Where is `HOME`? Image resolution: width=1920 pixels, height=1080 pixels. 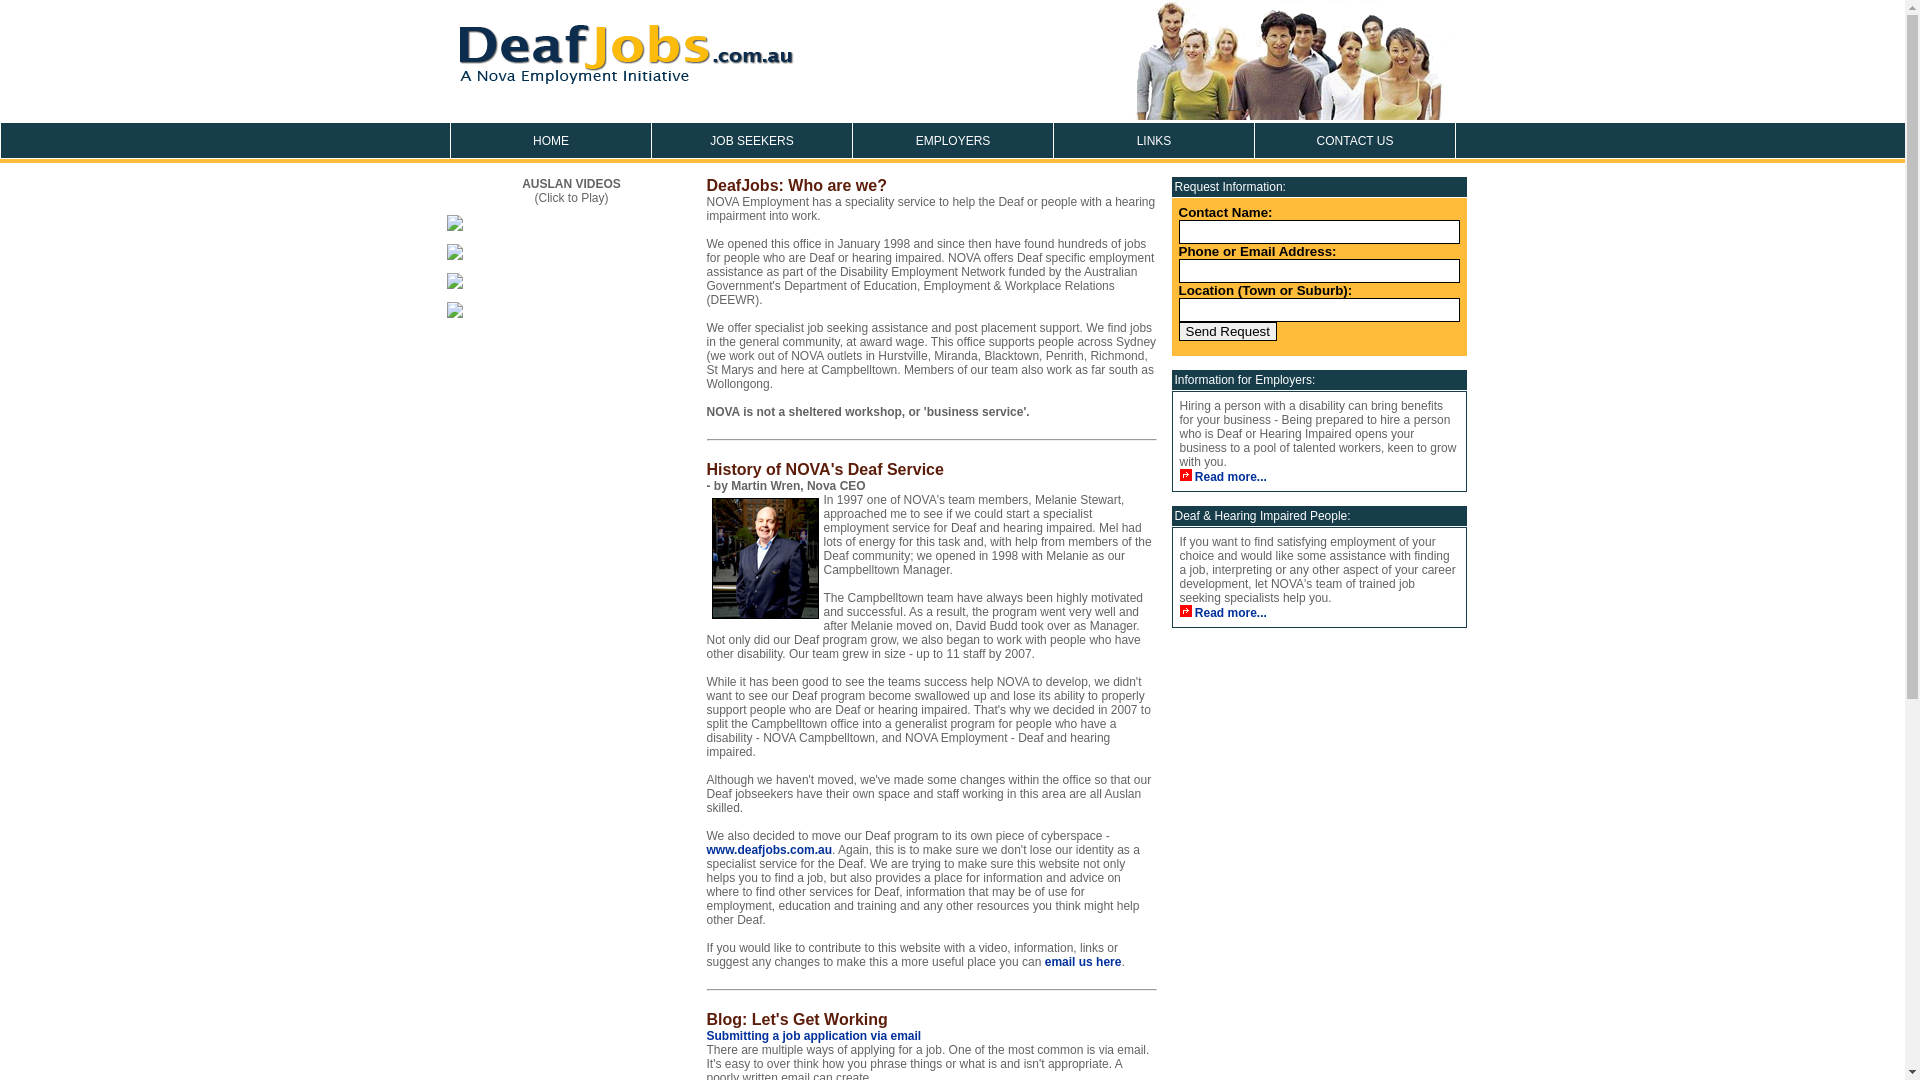 HOME is located at coordinates (550, 140).